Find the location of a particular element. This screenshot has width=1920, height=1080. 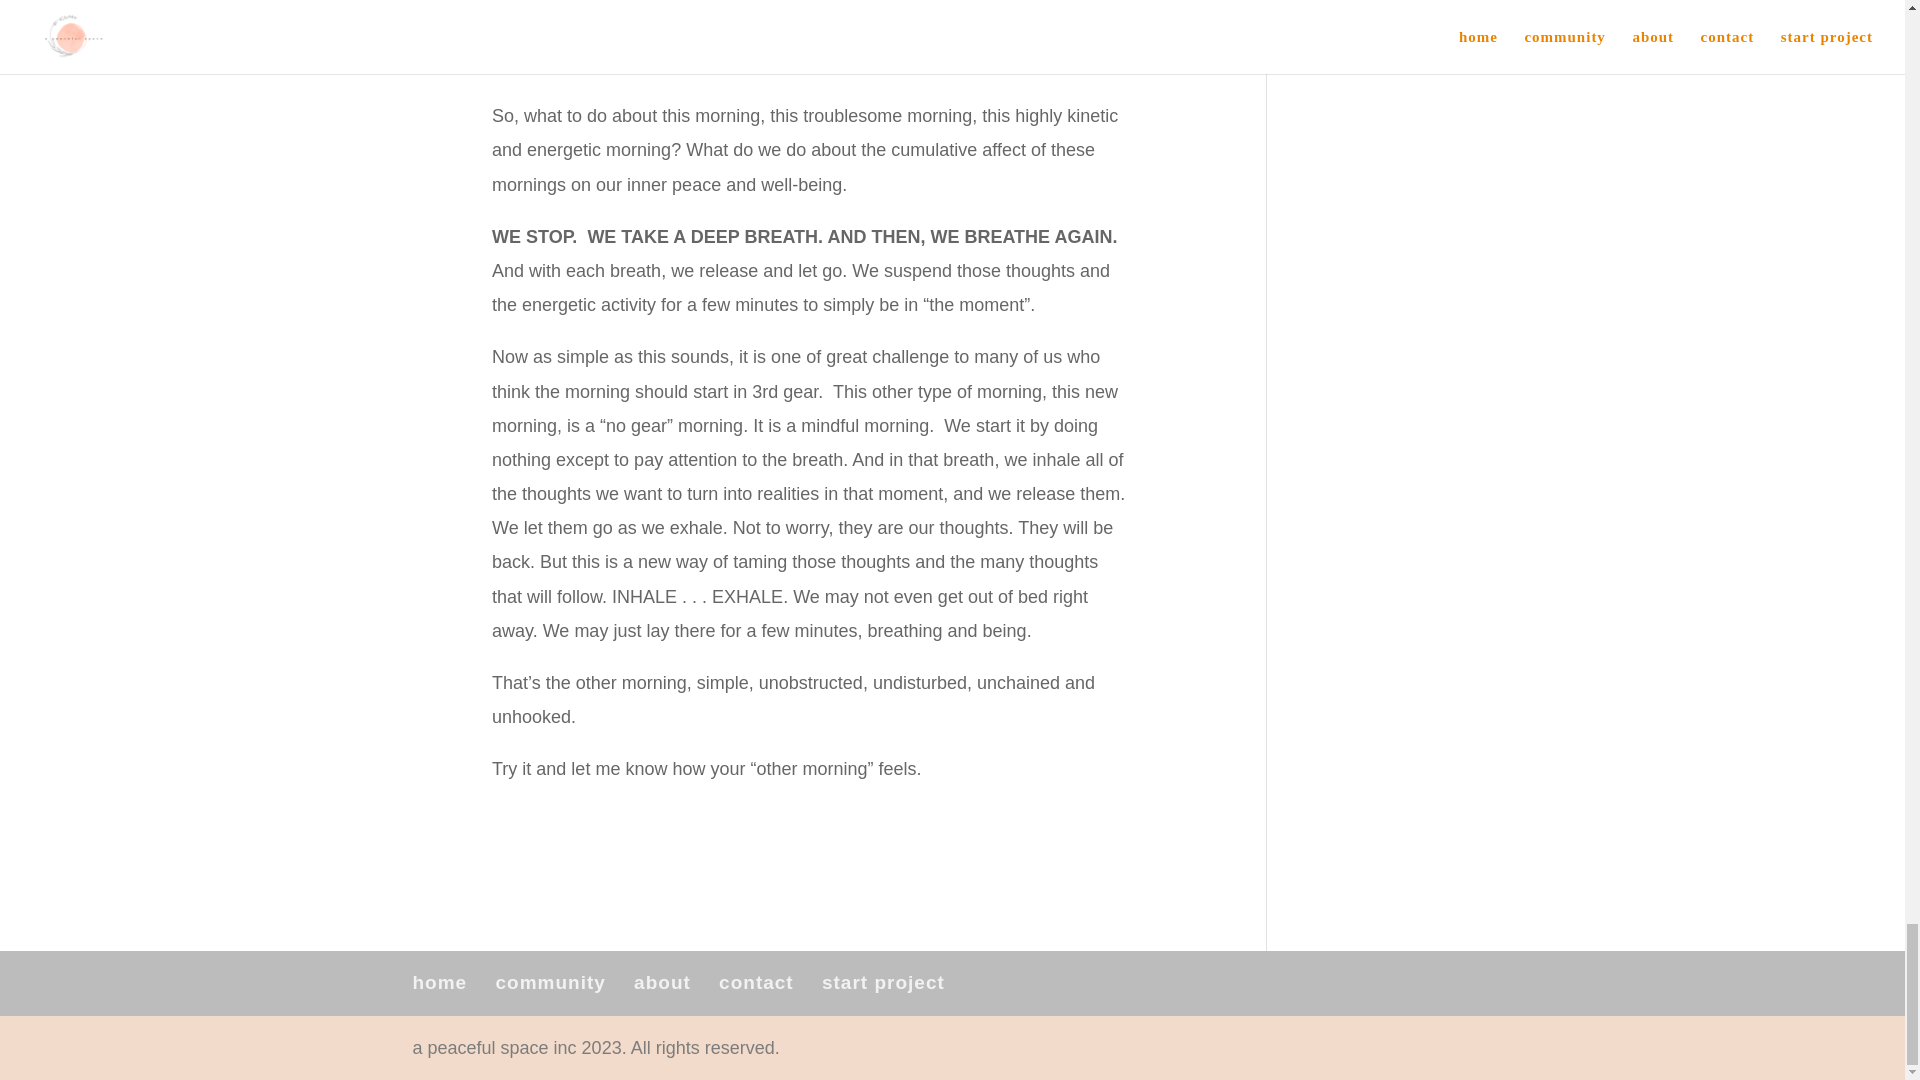

start project is located at coordinates (882, 982).